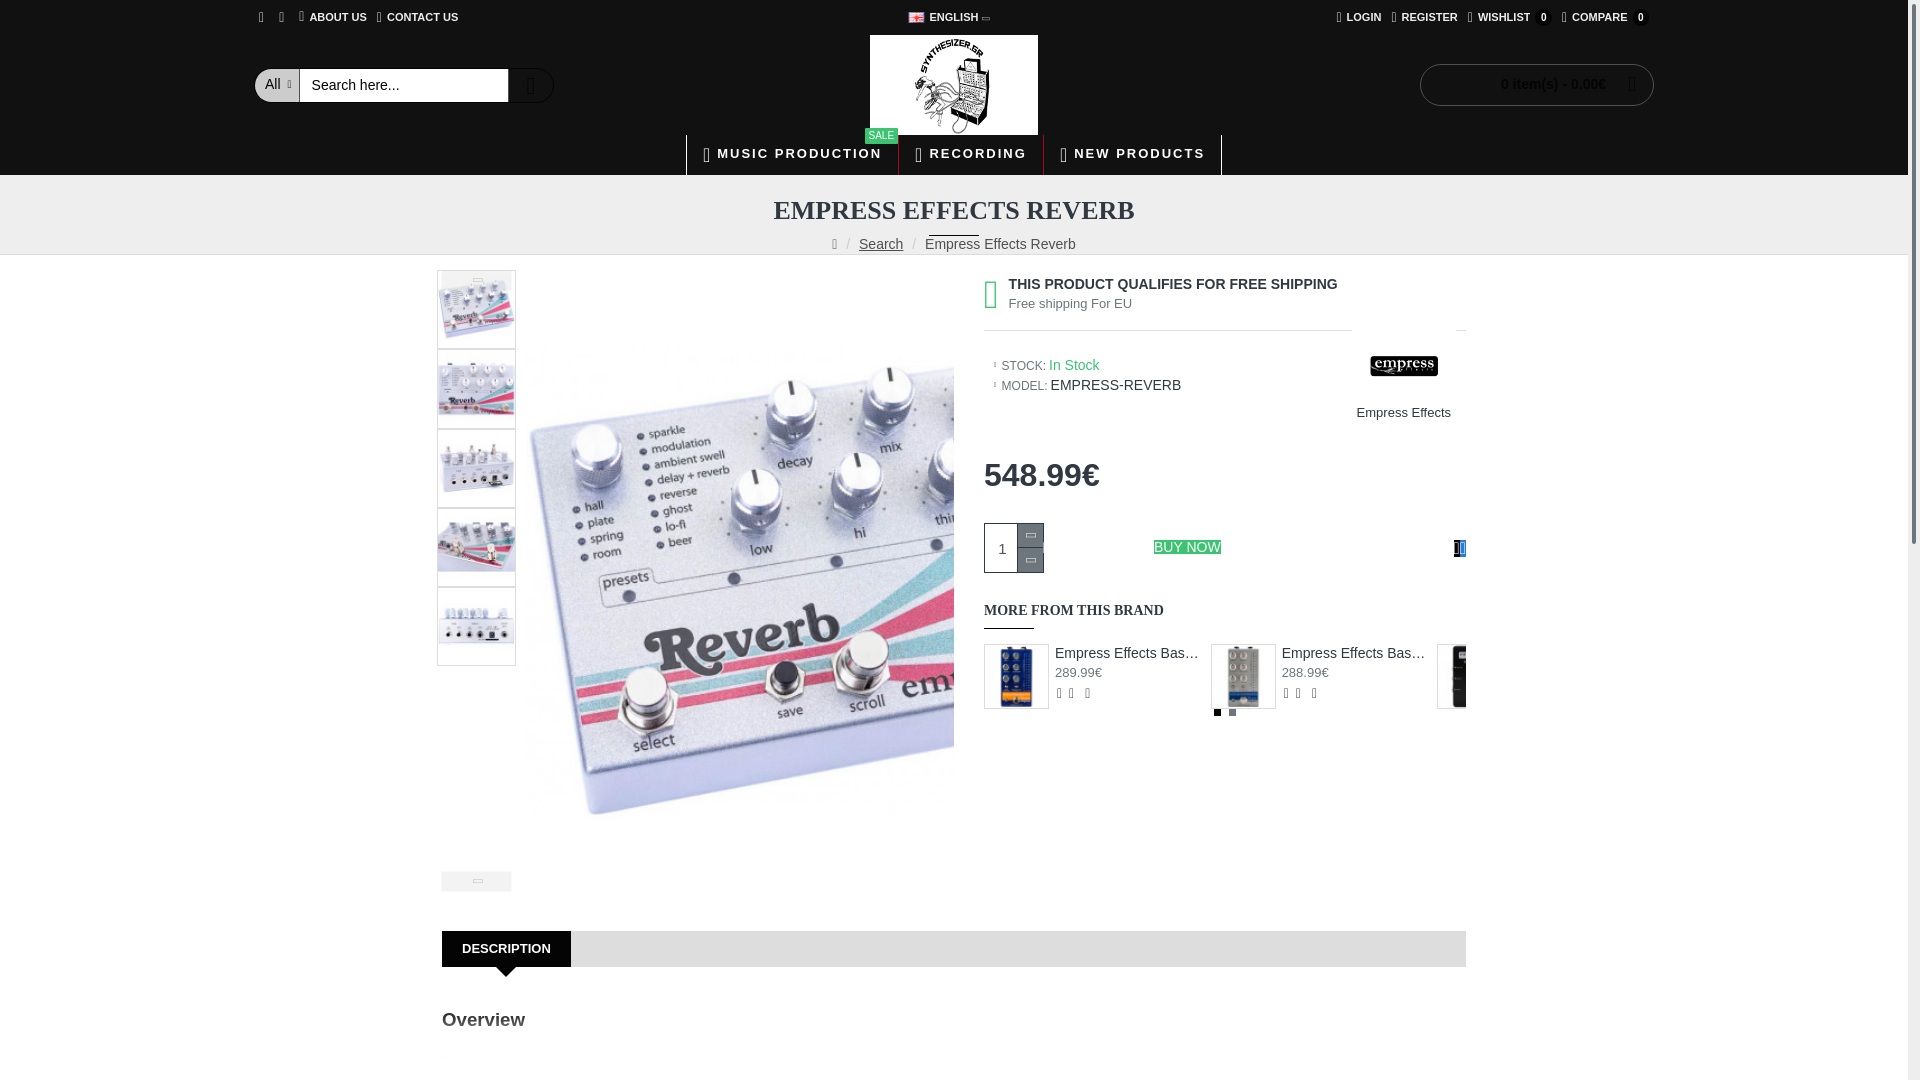 The height and width of the screenshot is (1080, 1920). Describe the element at coordinates (1358, 17) in the screenshot. I see `ENGLISH` at that location.